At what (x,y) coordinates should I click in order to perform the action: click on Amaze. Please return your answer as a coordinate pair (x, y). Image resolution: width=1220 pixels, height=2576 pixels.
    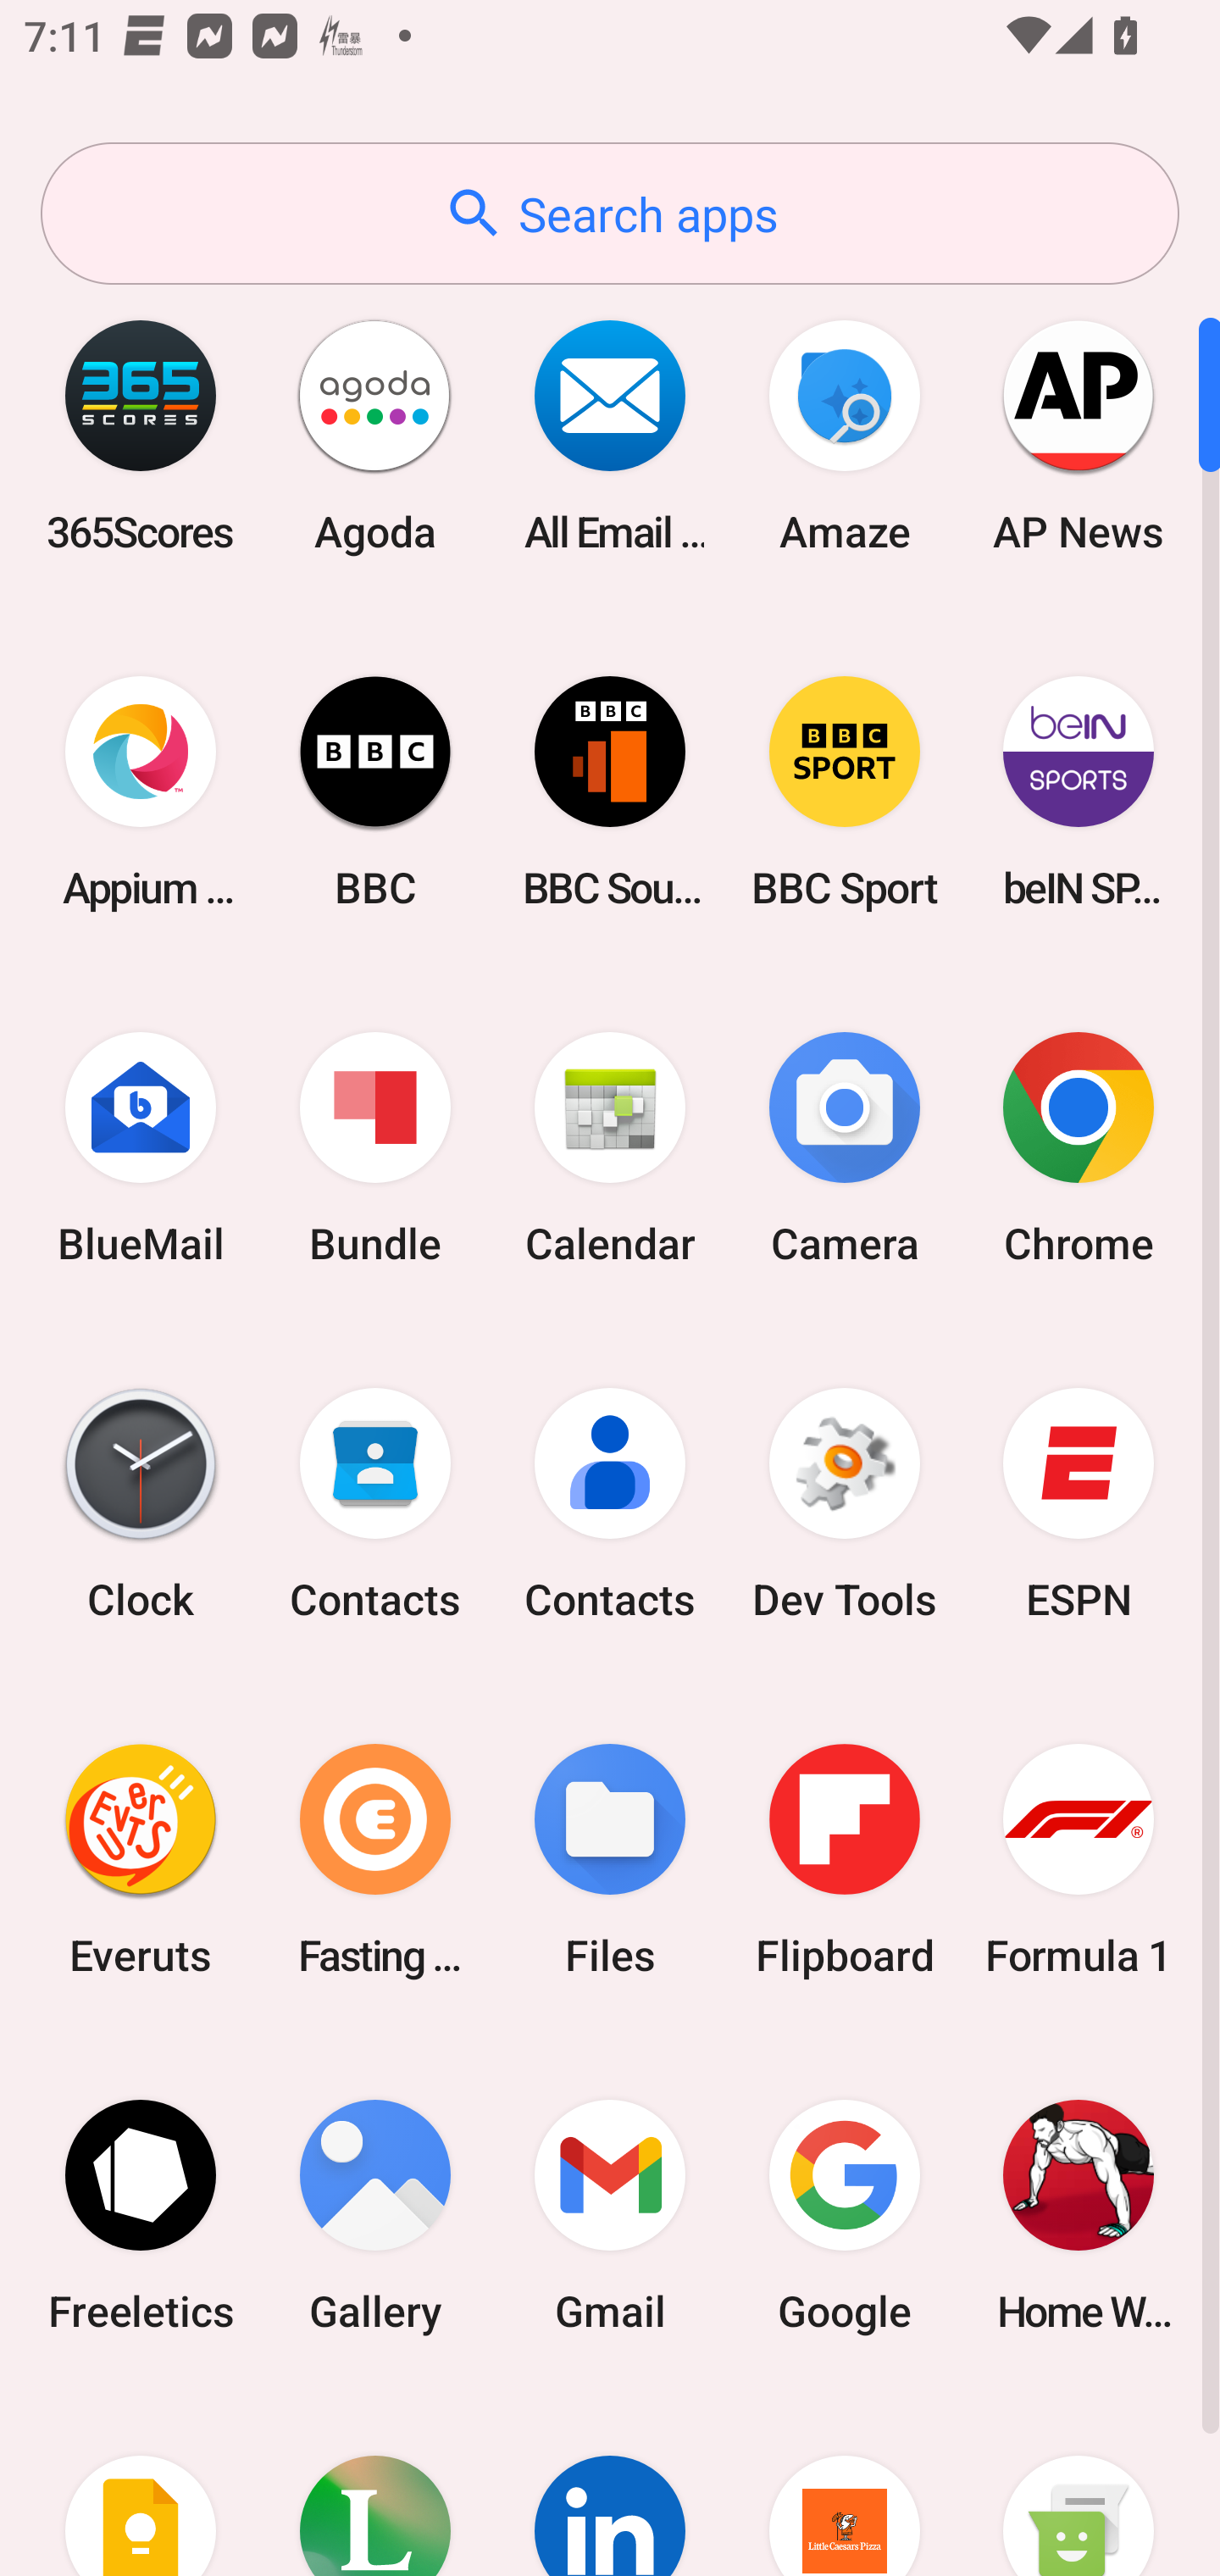
    Looking at the image, I should click on (844, 436).